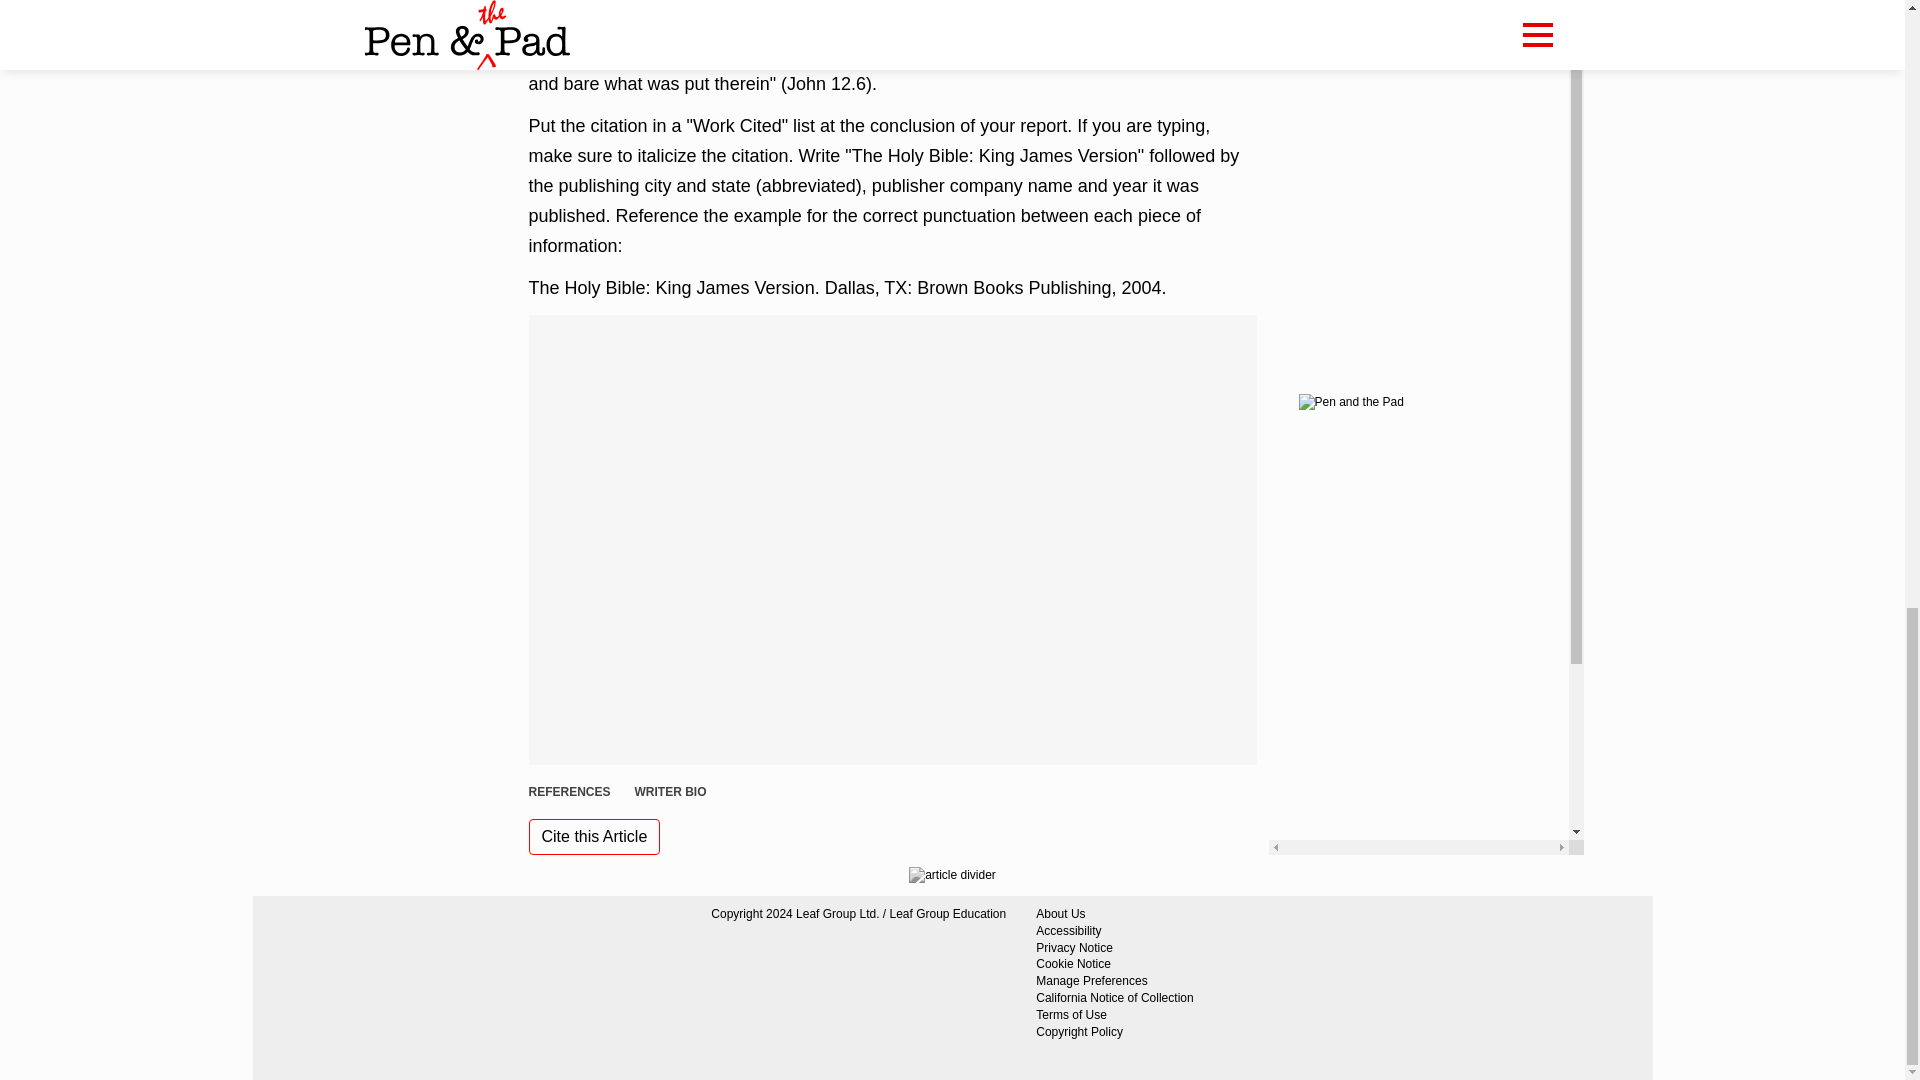  I want to click on Accessibility, so click(1114, 931).